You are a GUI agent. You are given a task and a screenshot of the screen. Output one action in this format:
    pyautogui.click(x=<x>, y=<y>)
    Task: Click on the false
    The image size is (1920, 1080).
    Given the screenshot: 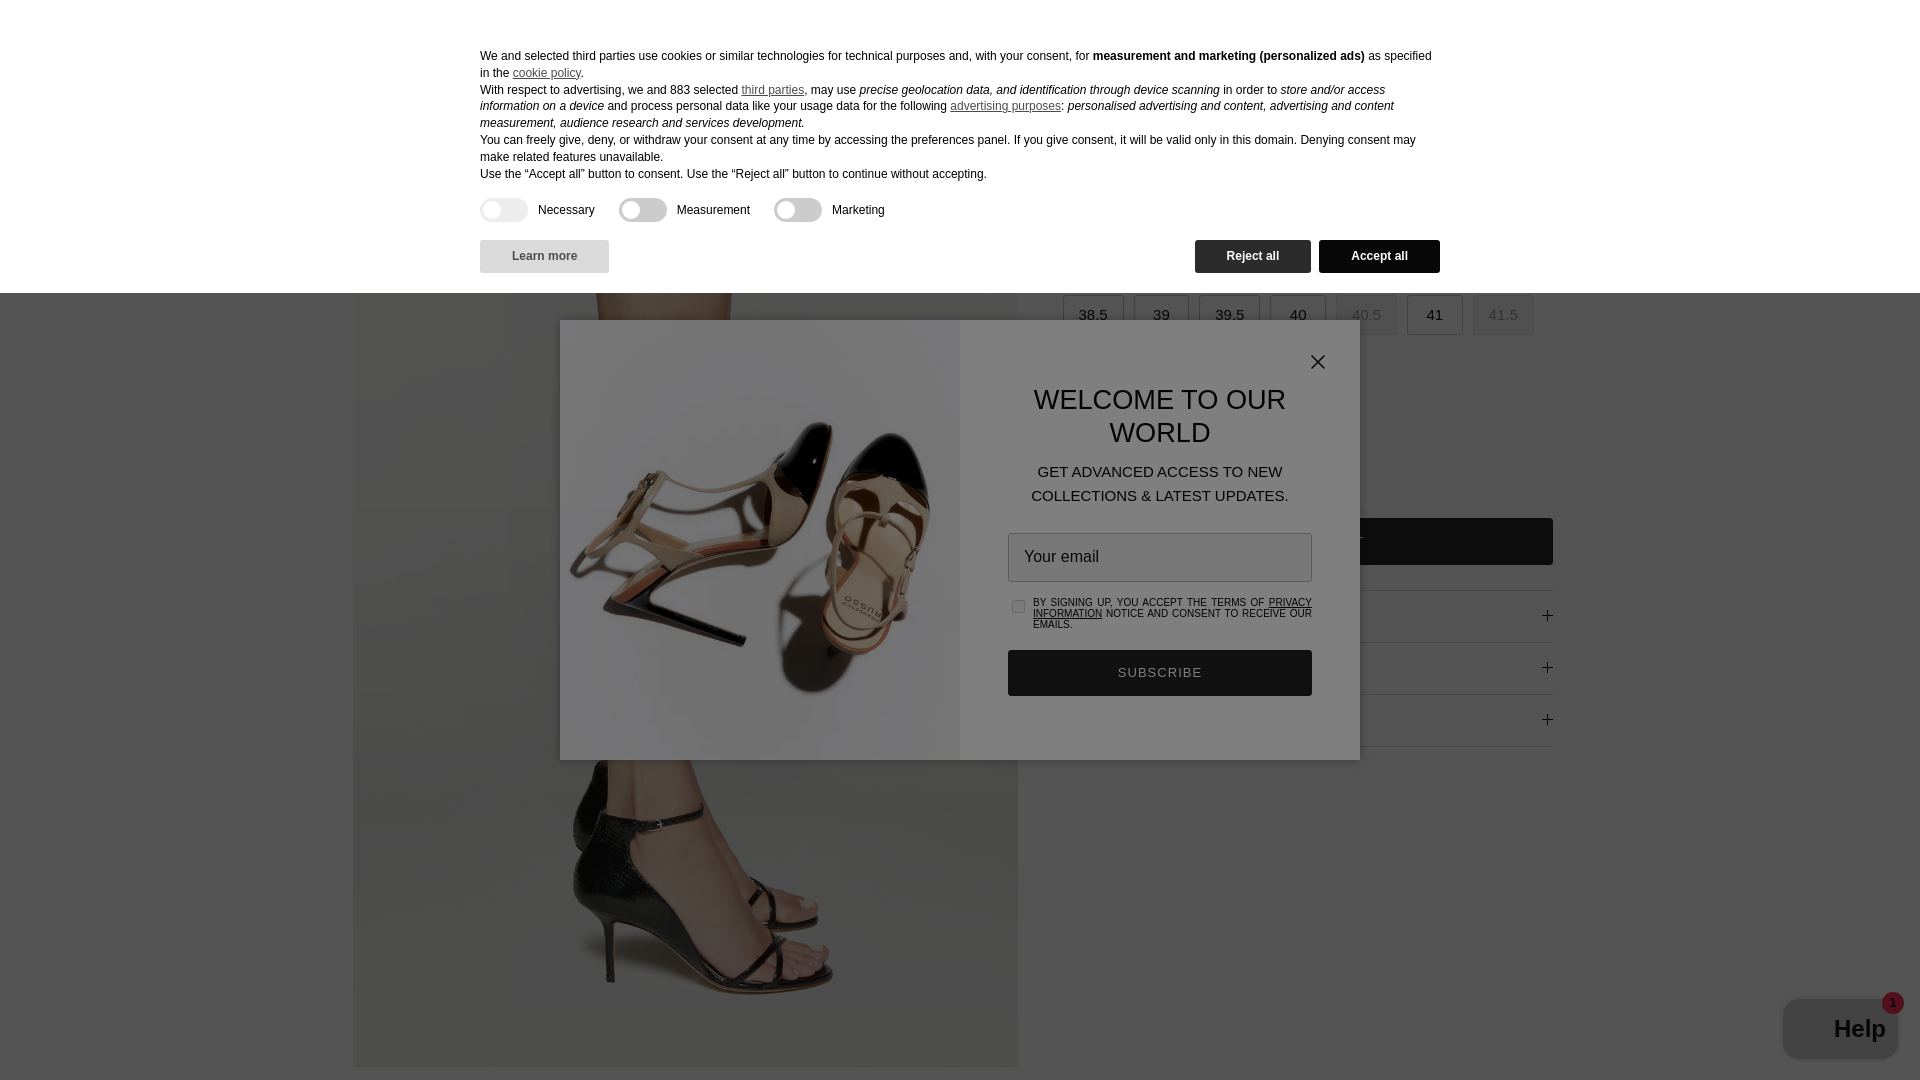 What is the action you would take?
    pyautogui.click(x=797, y=210)
    